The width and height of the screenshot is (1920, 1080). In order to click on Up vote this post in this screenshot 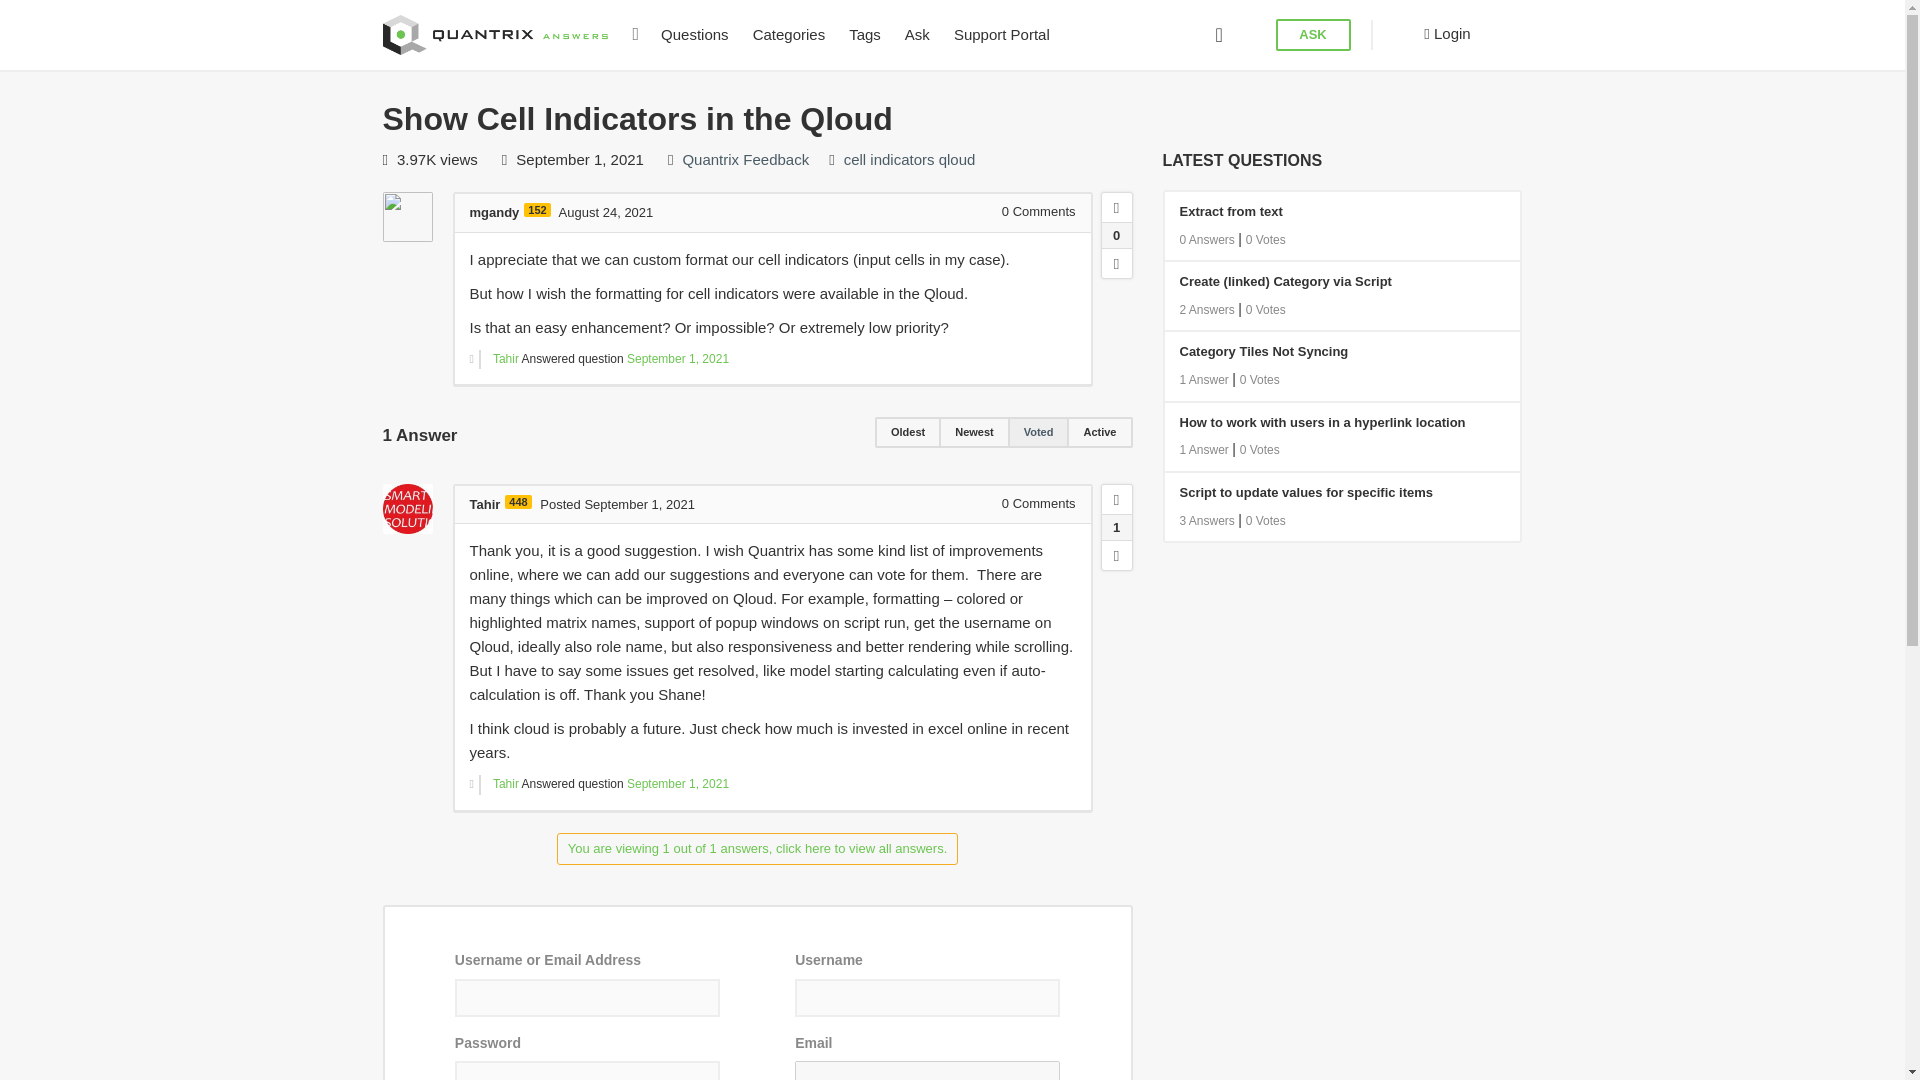, I will do `click(1117, 208)`.